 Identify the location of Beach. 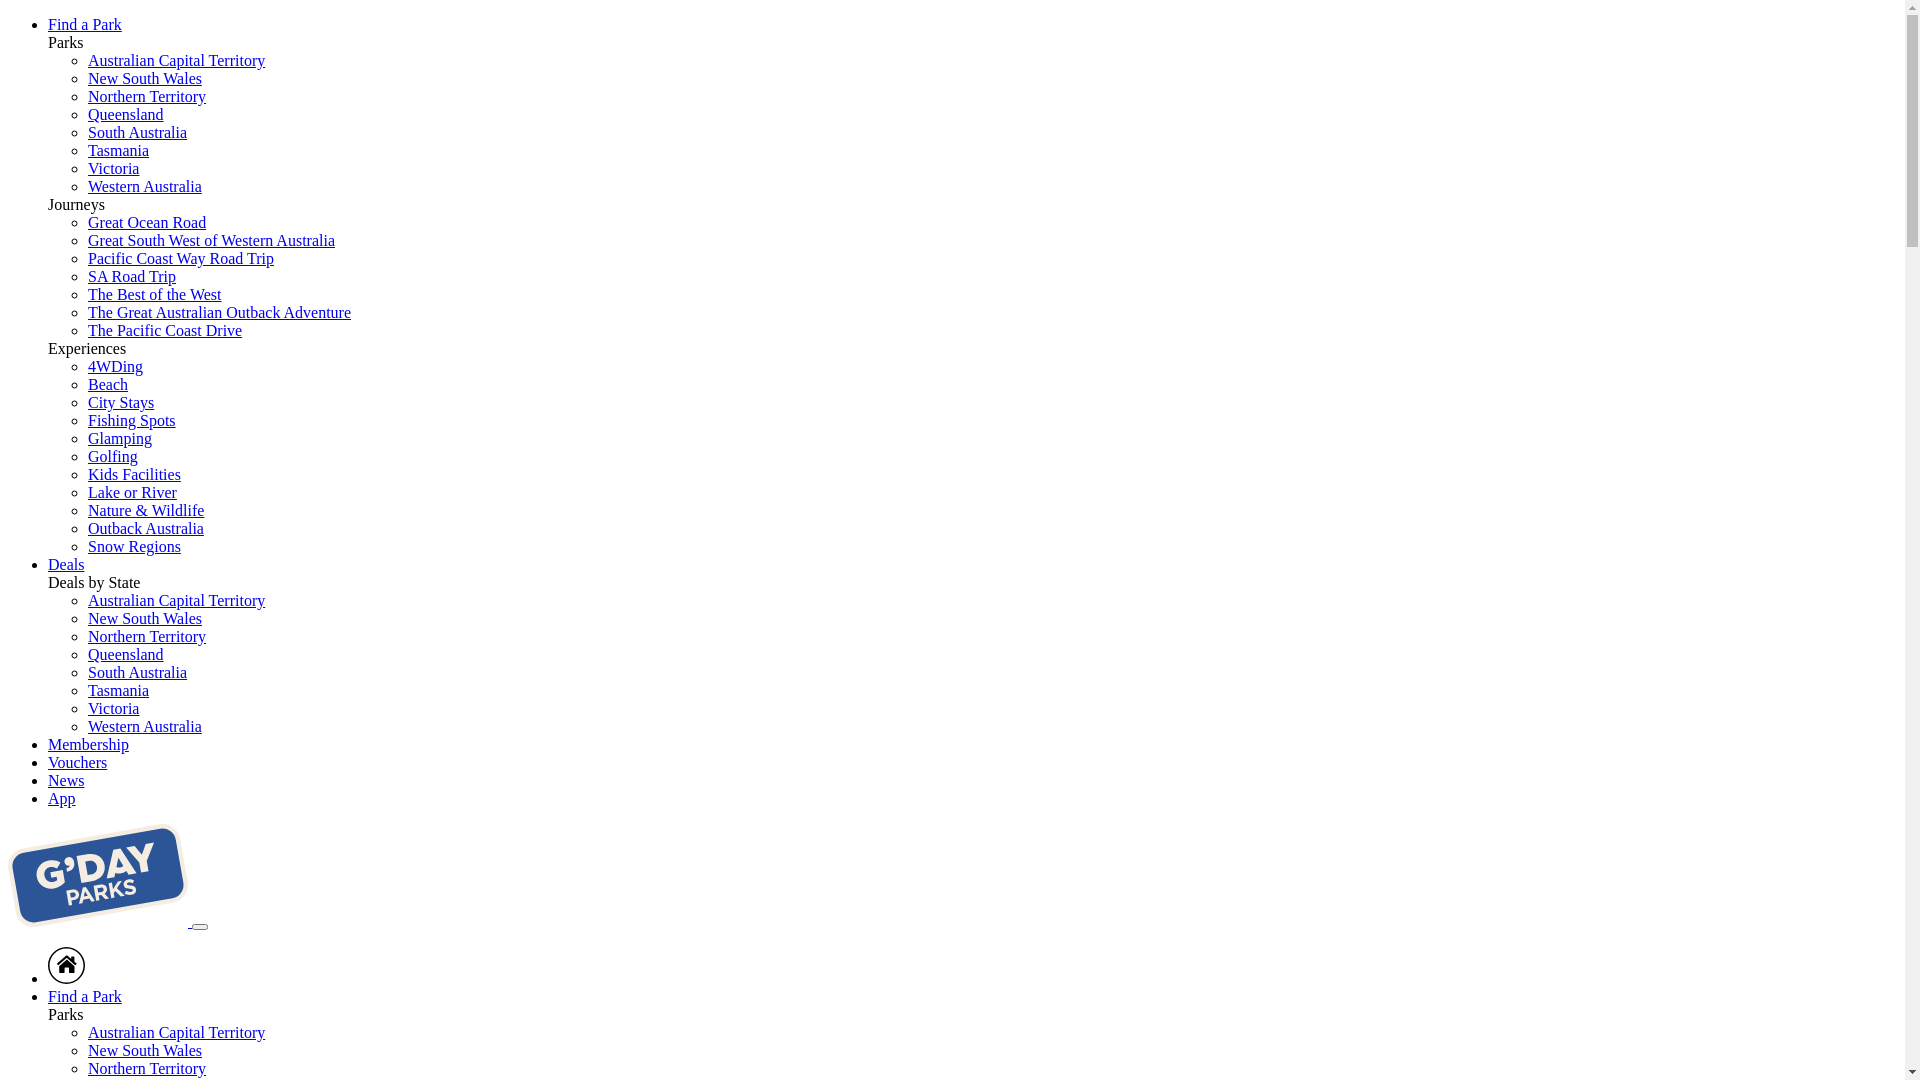
(108, 384).